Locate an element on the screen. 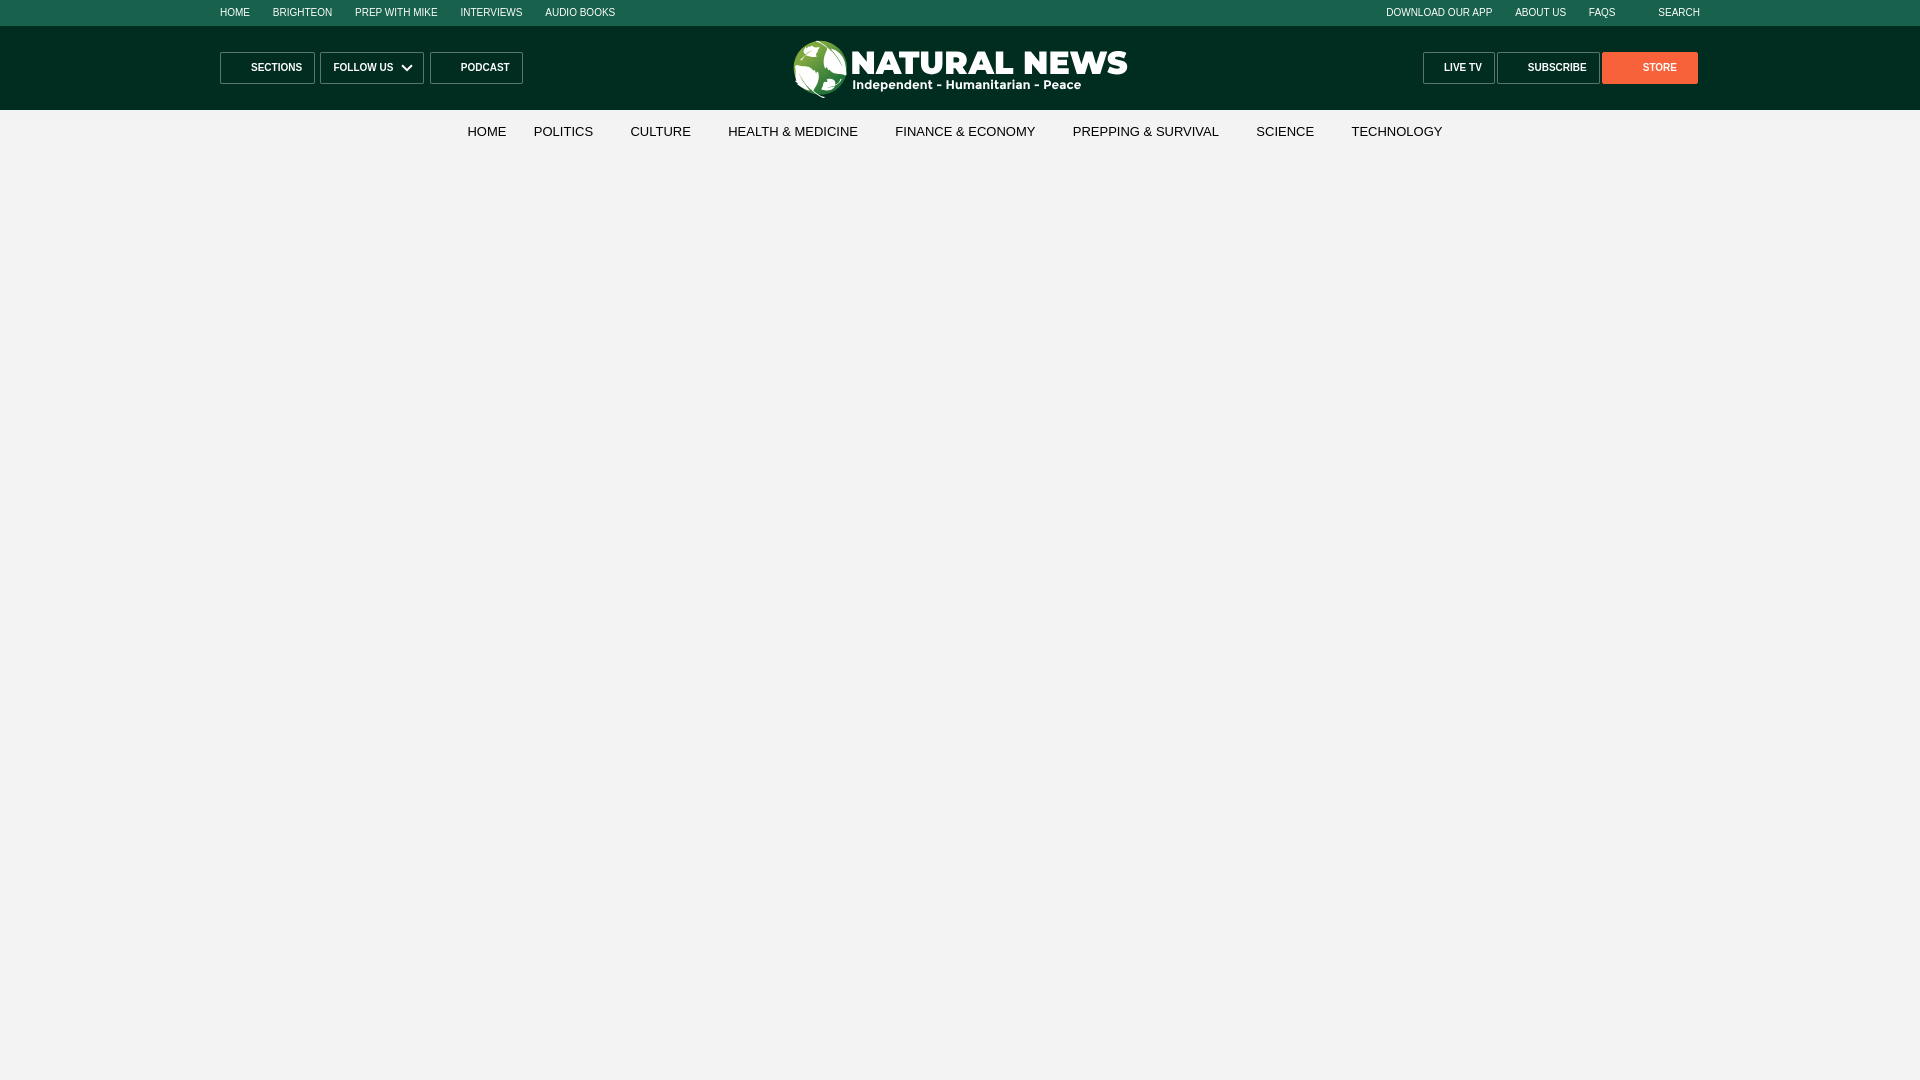 The width and height of the screenshot is (1920, 1080). AUDIO BOOKS is located at coordinates (580, 12).